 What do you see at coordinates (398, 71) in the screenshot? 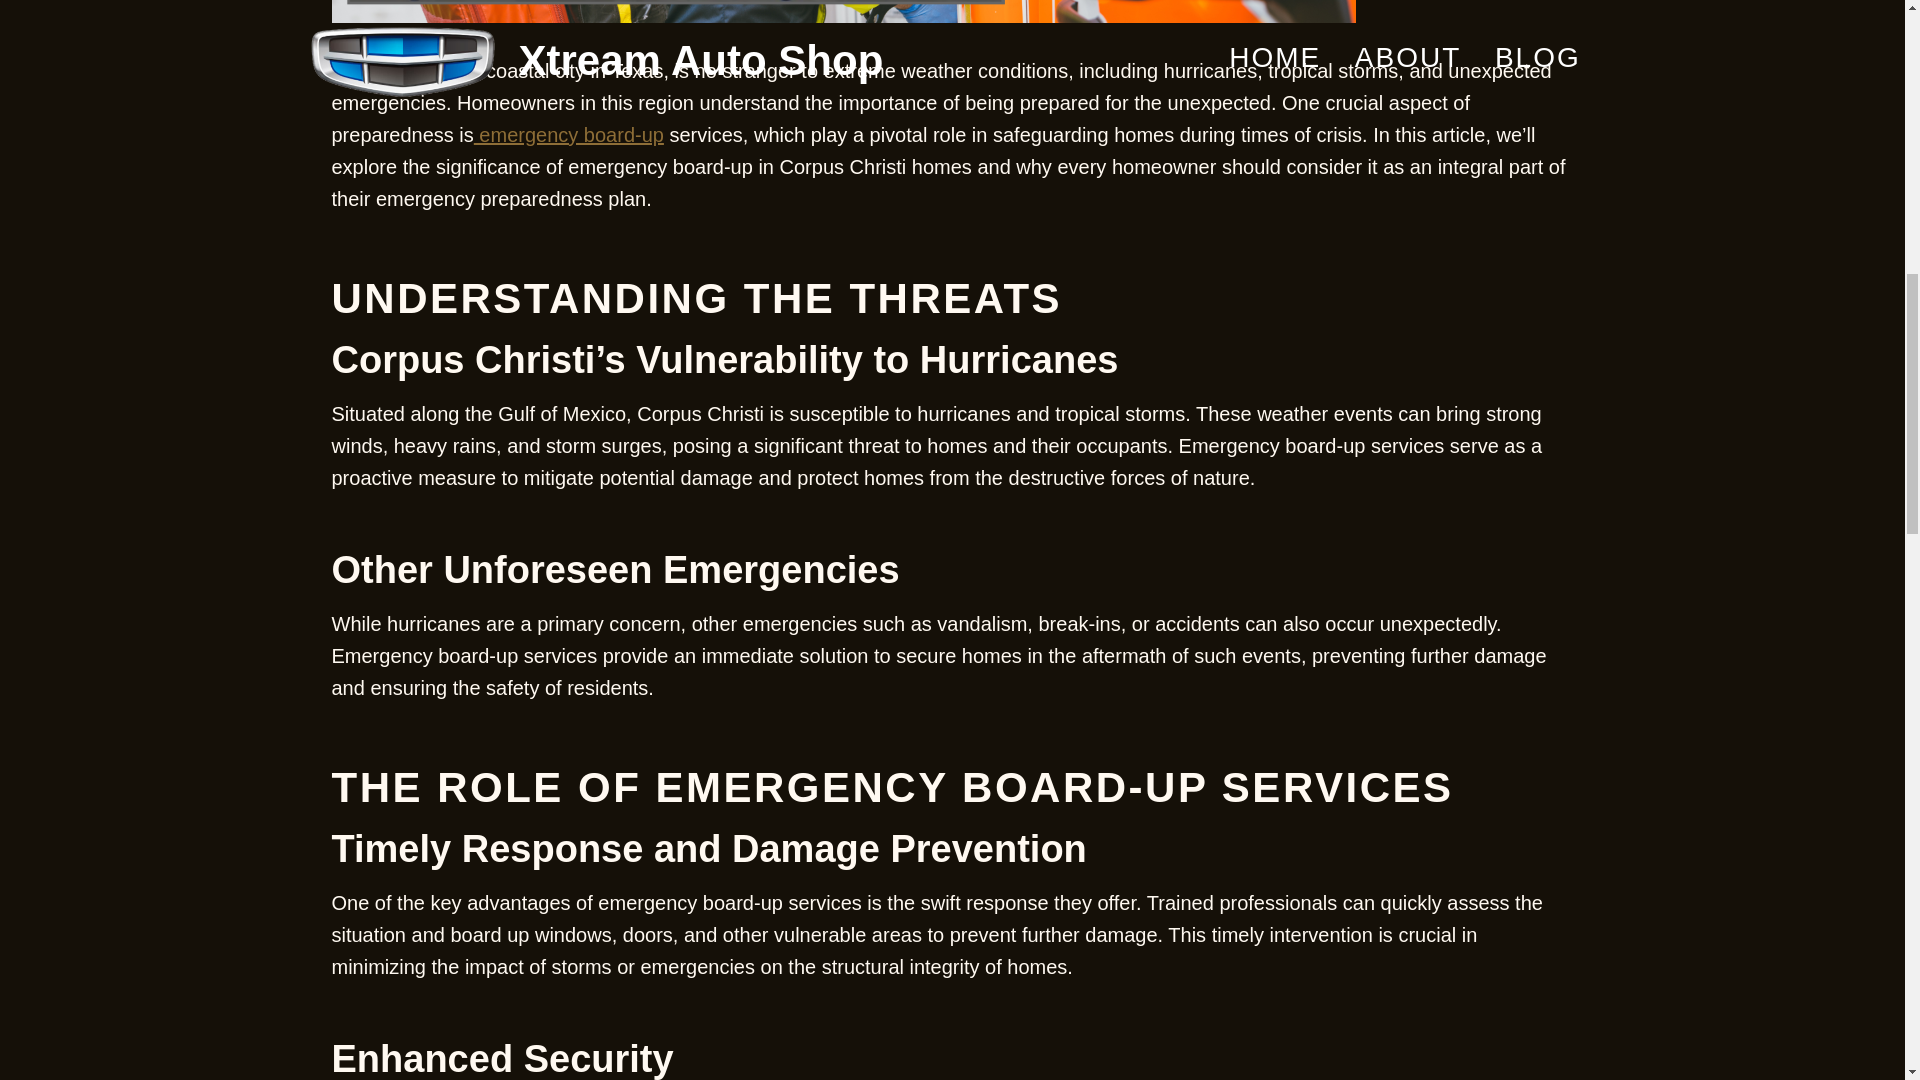
I see `Corpus Christi,` at bounding box center [398, 71].